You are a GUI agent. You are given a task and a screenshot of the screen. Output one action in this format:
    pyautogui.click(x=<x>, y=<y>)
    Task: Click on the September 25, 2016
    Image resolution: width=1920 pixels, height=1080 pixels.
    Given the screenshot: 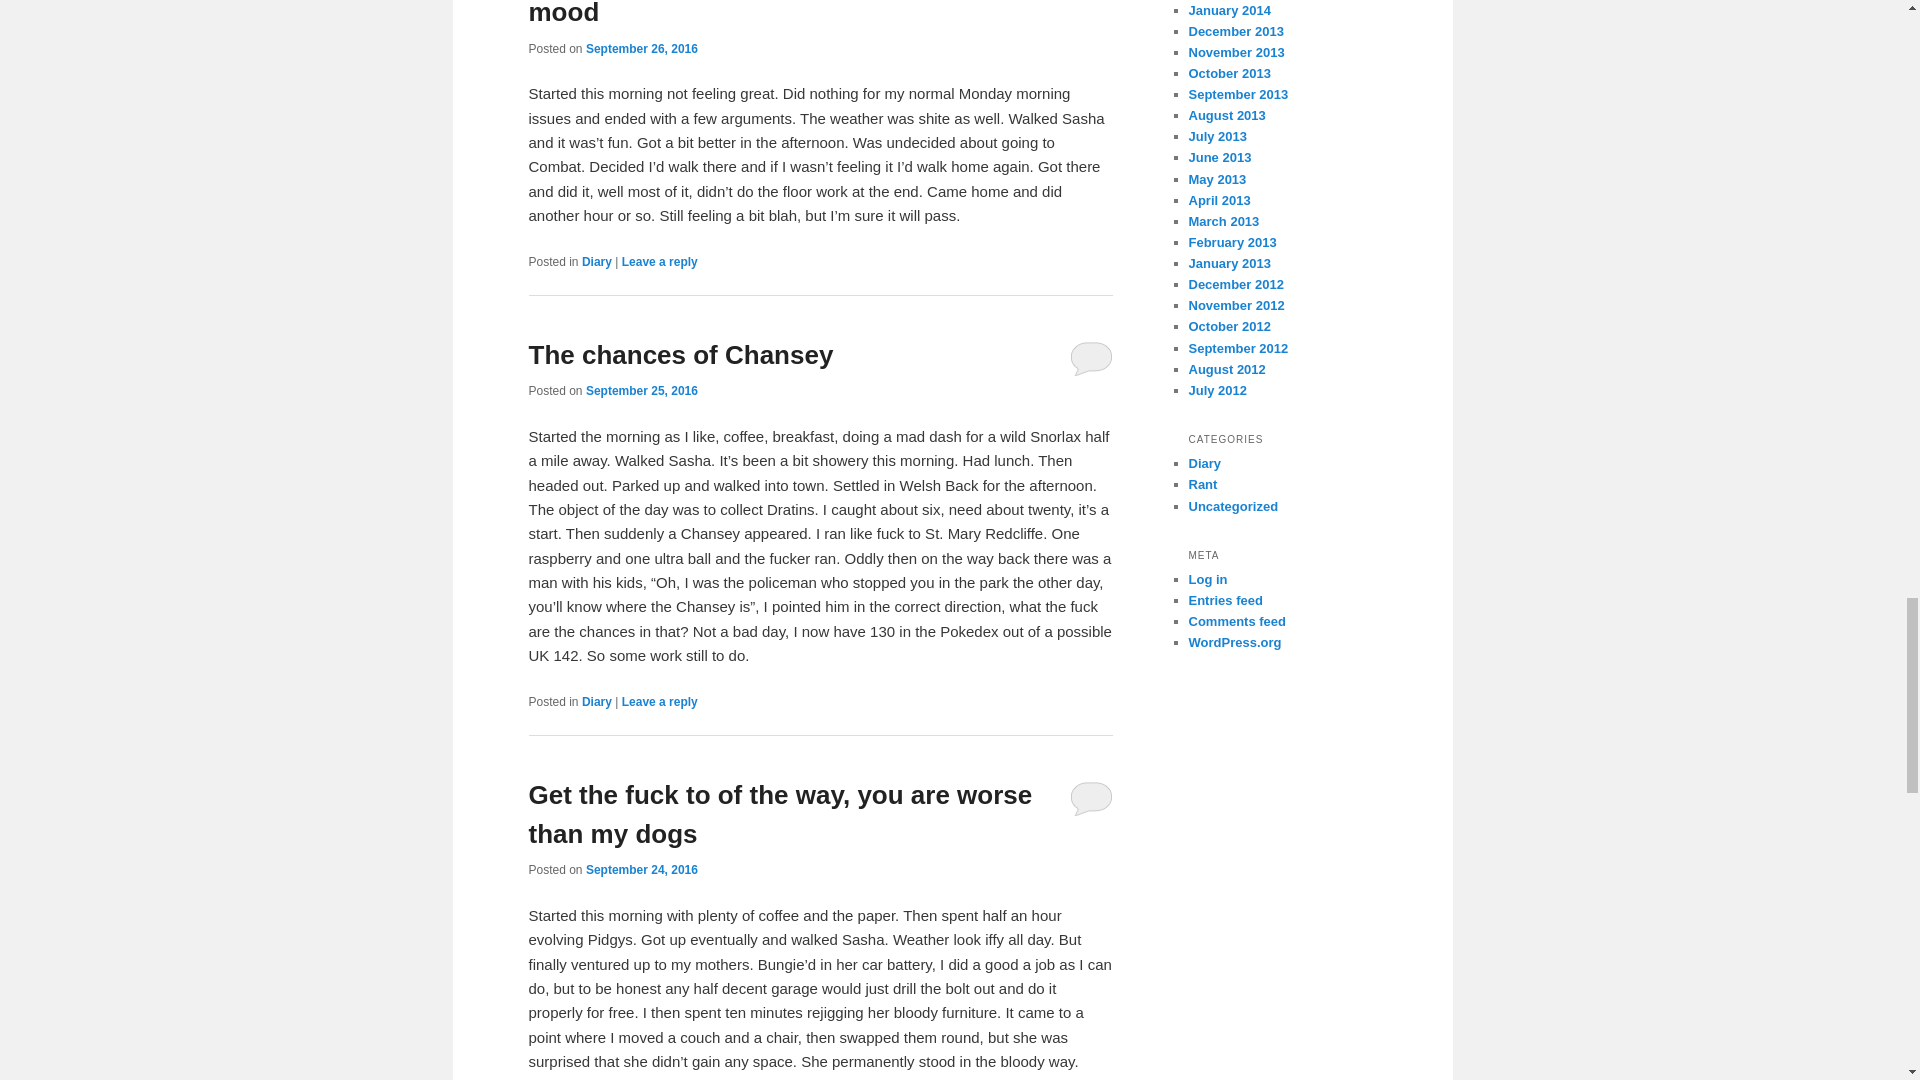 What is the action you would take?
    pyautogui.click(x=642, y=391)
    